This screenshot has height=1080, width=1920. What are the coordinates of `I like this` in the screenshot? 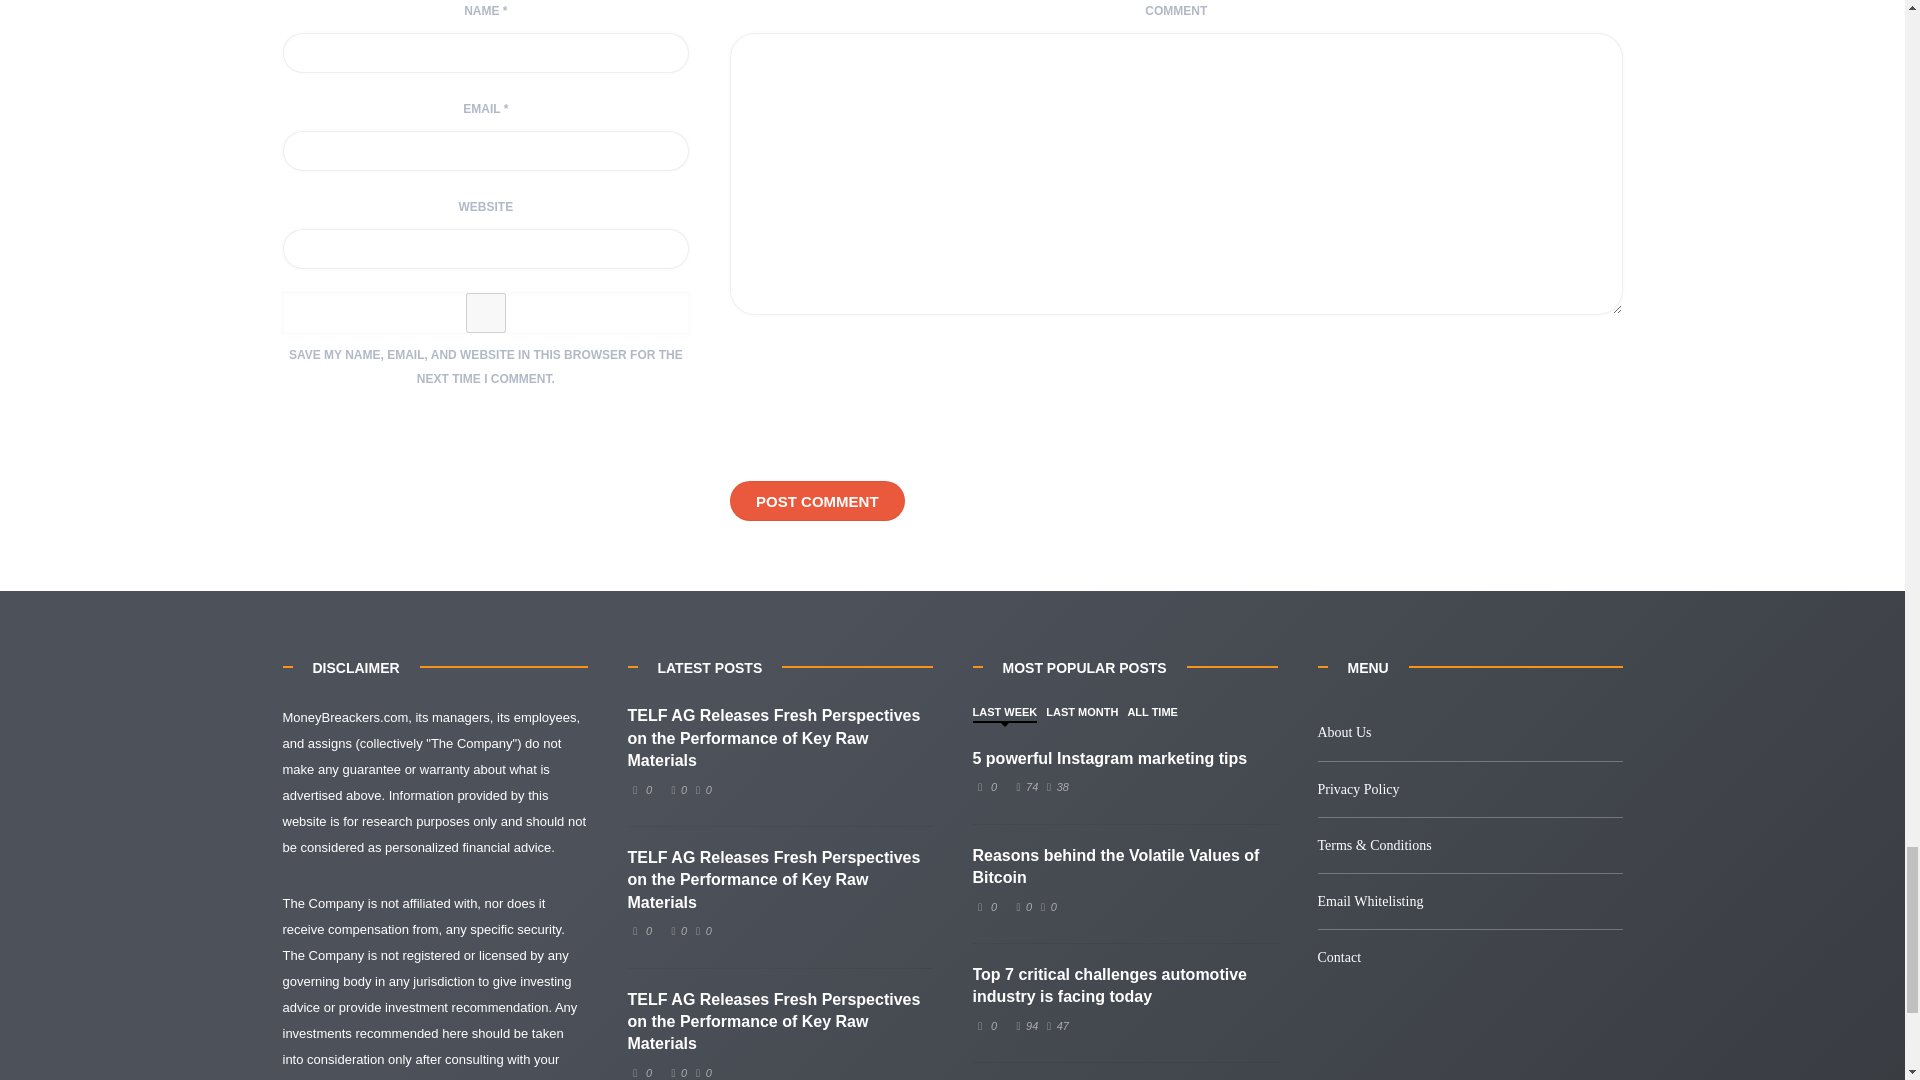 It's located at (676, 1072).